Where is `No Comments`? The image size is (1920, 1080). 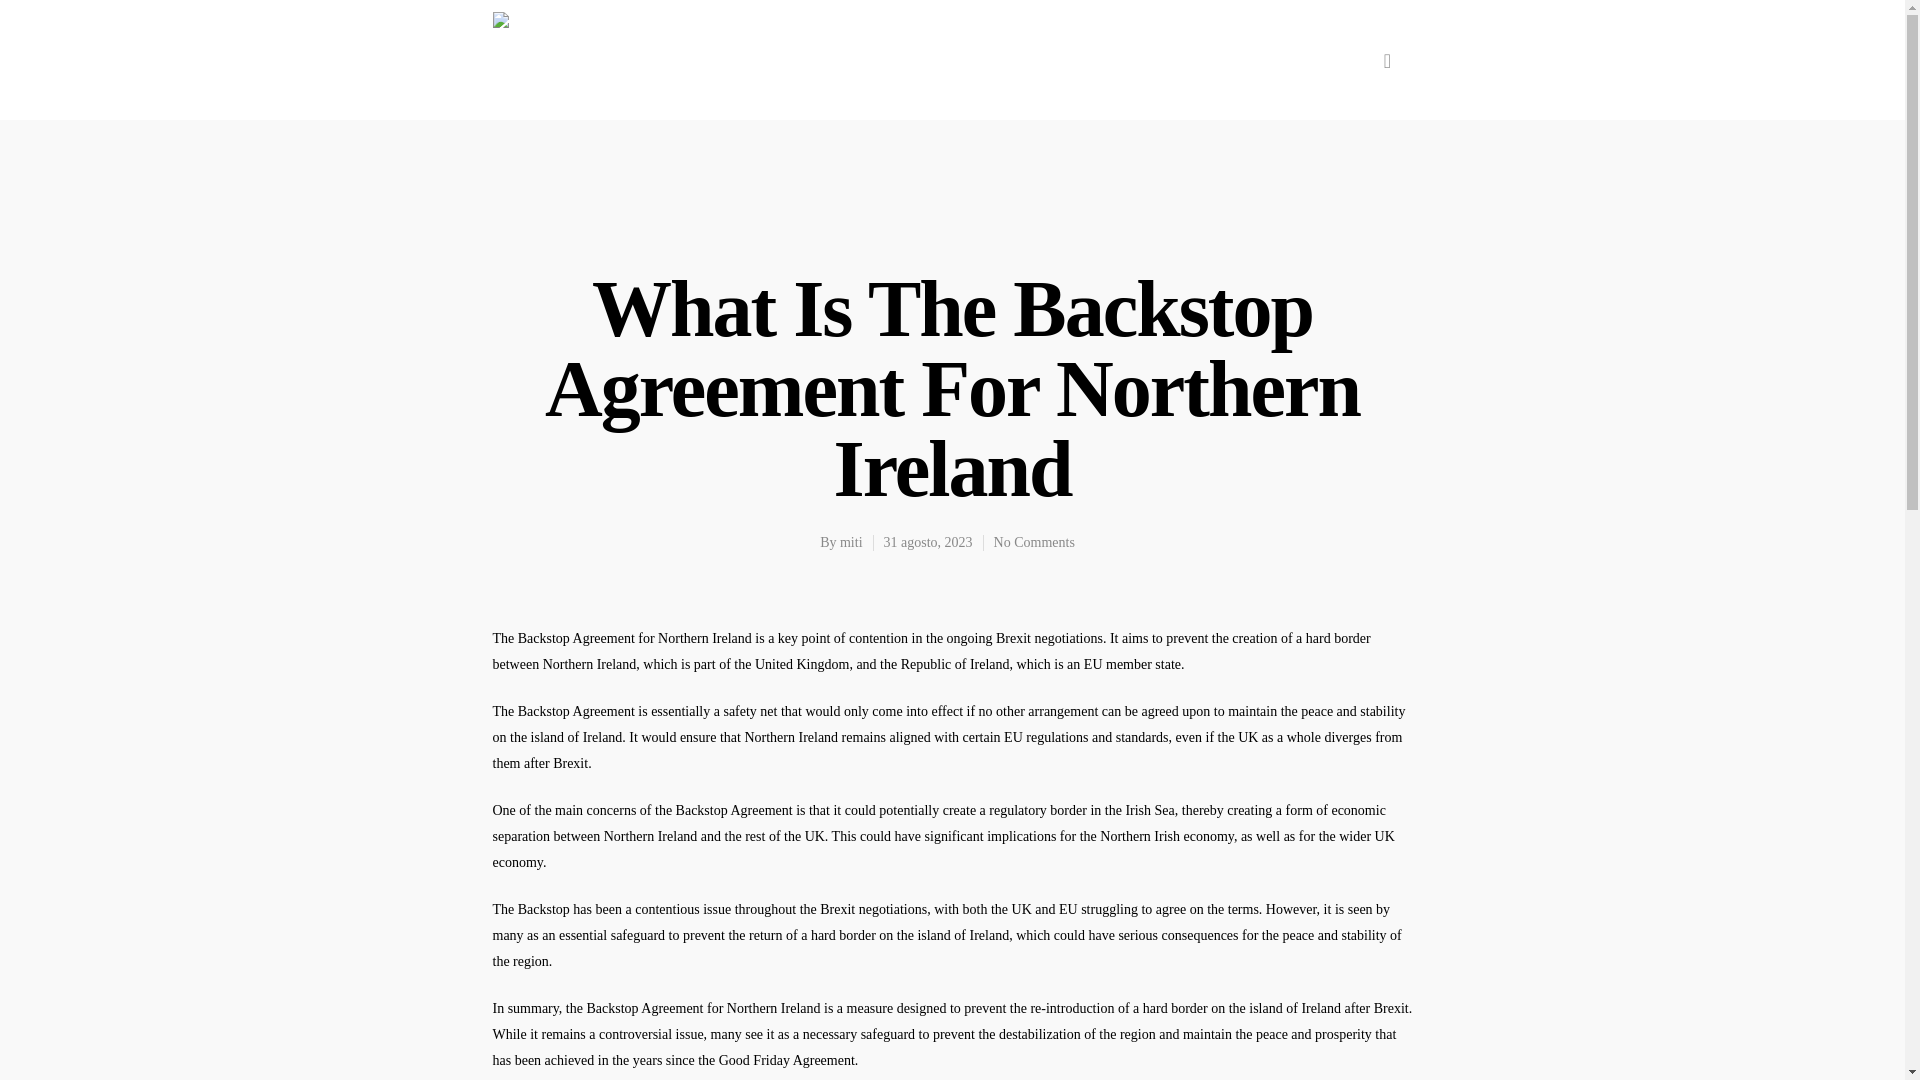 No Comments is located at coordinates (1034, 542).